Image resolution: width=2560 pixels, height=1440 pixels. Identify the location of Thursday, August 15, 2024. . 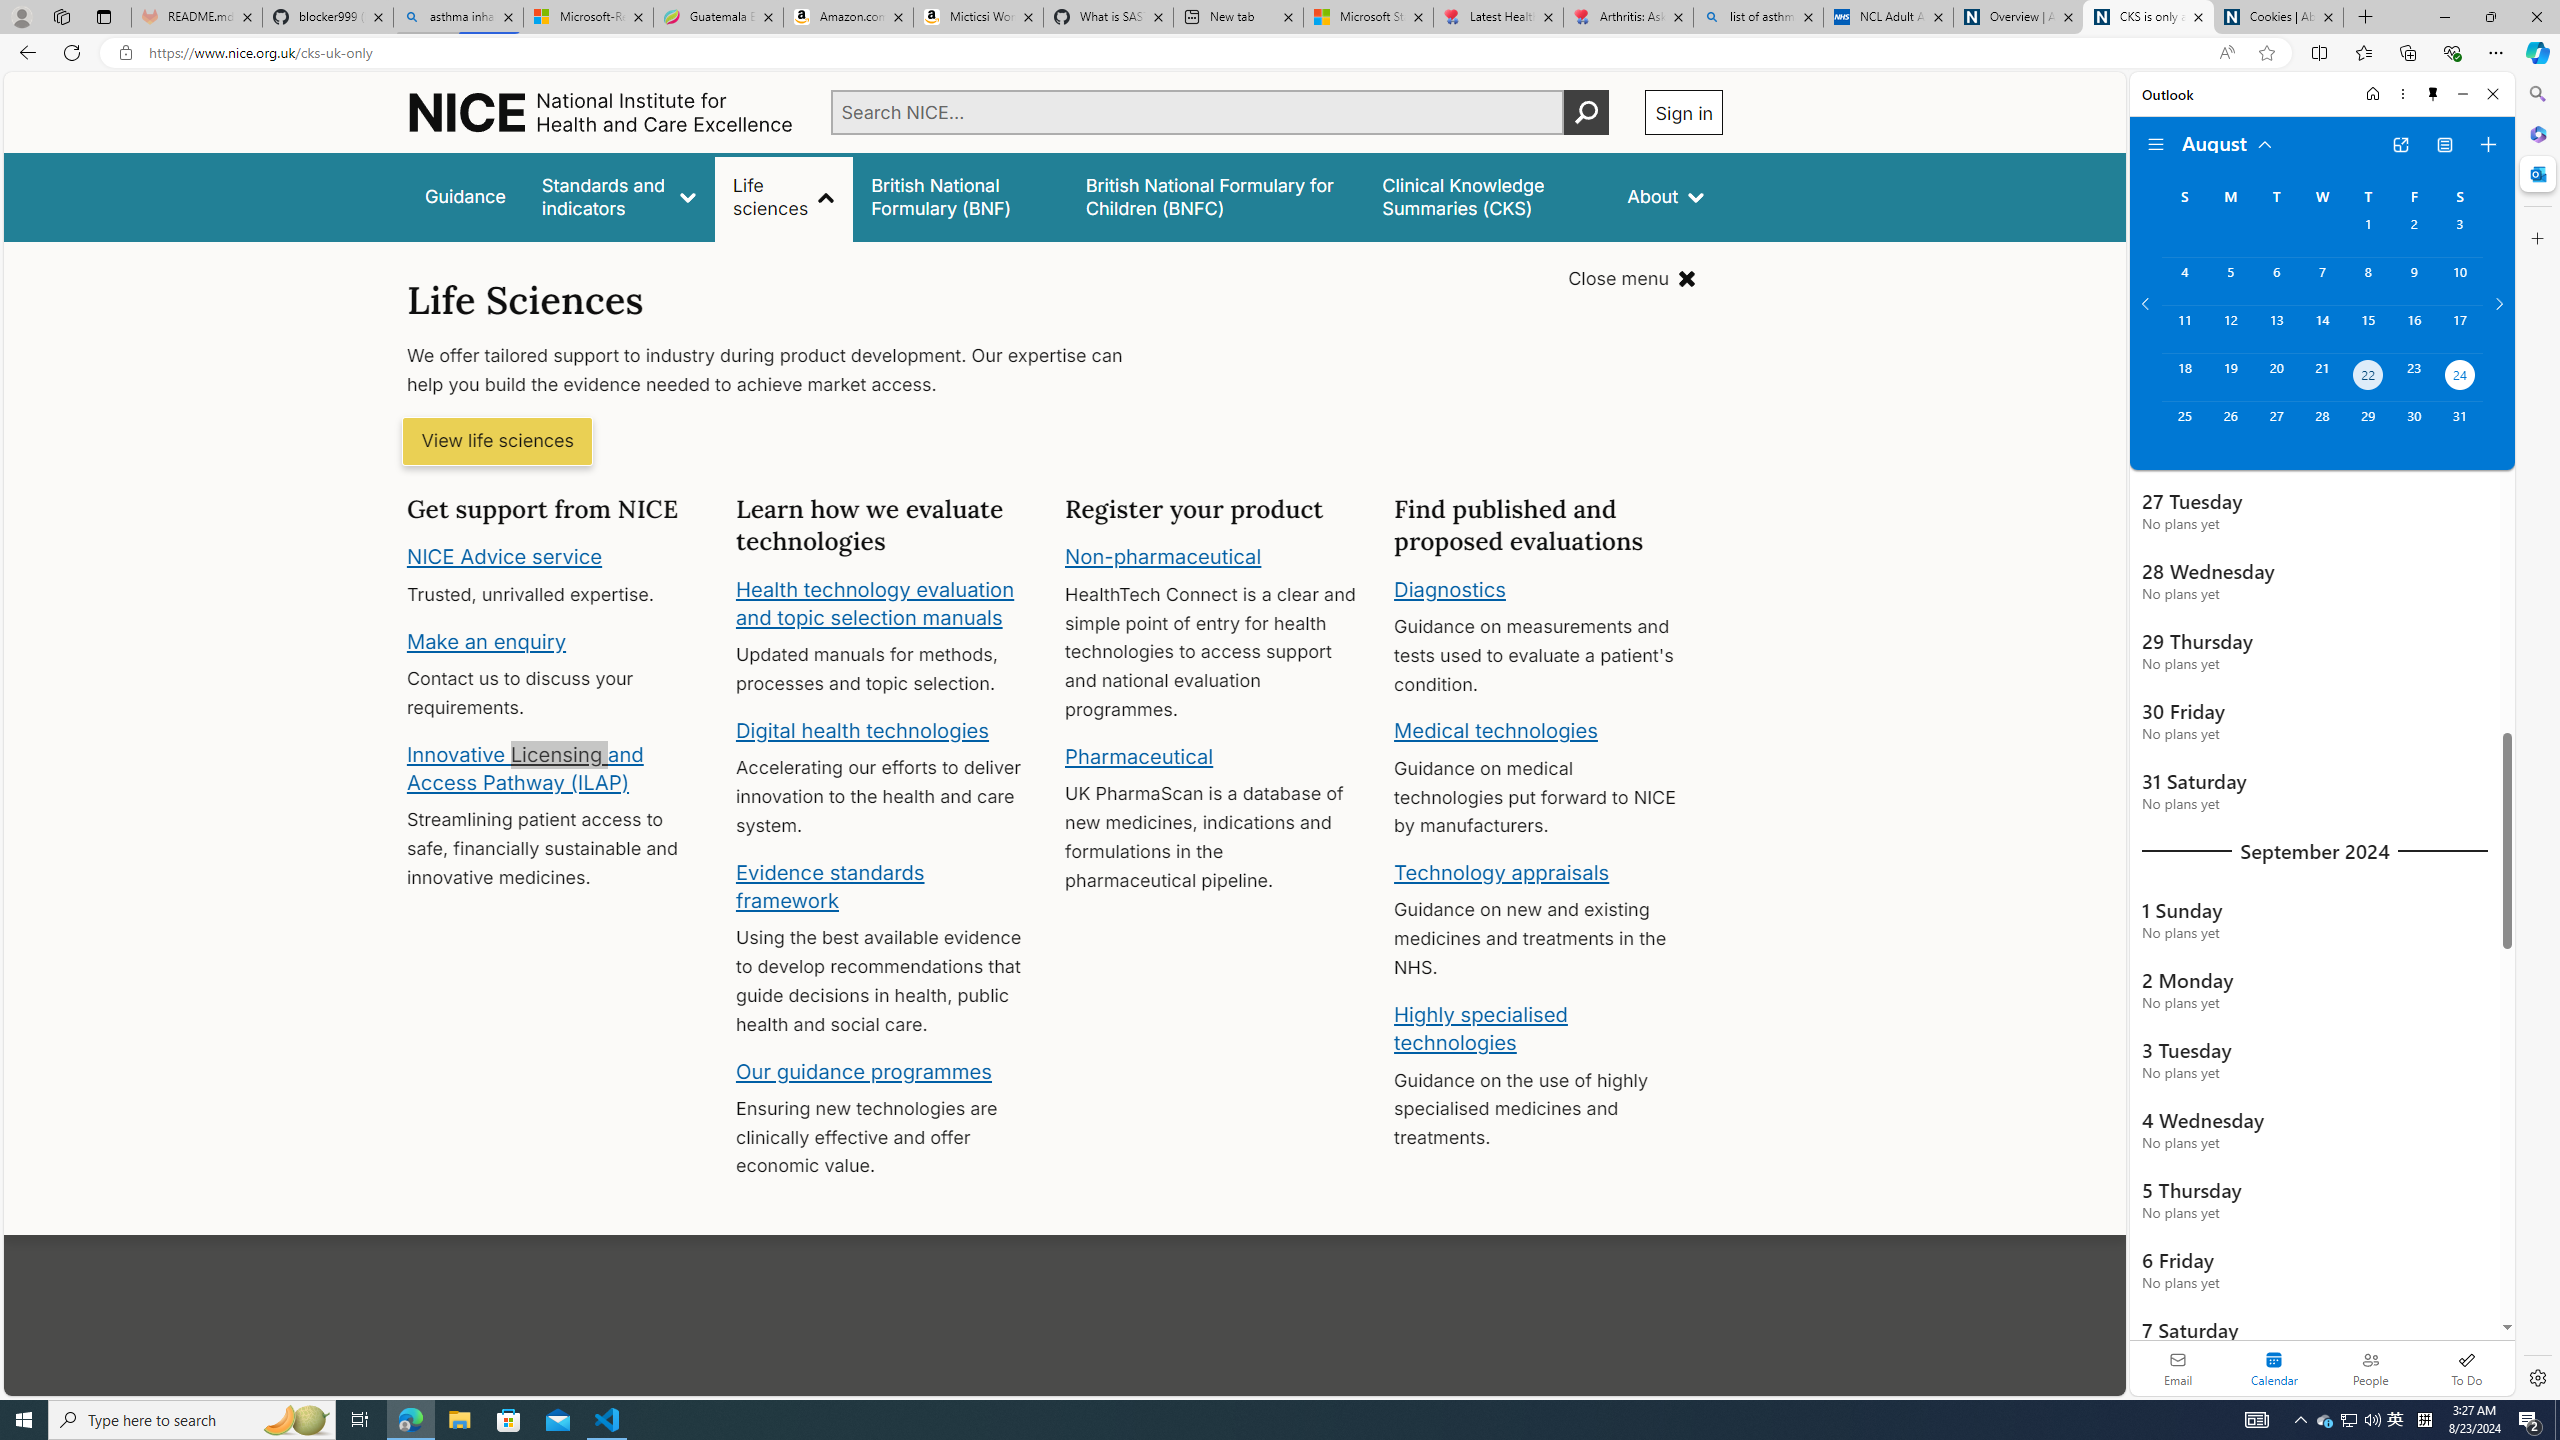
(2368, 328).